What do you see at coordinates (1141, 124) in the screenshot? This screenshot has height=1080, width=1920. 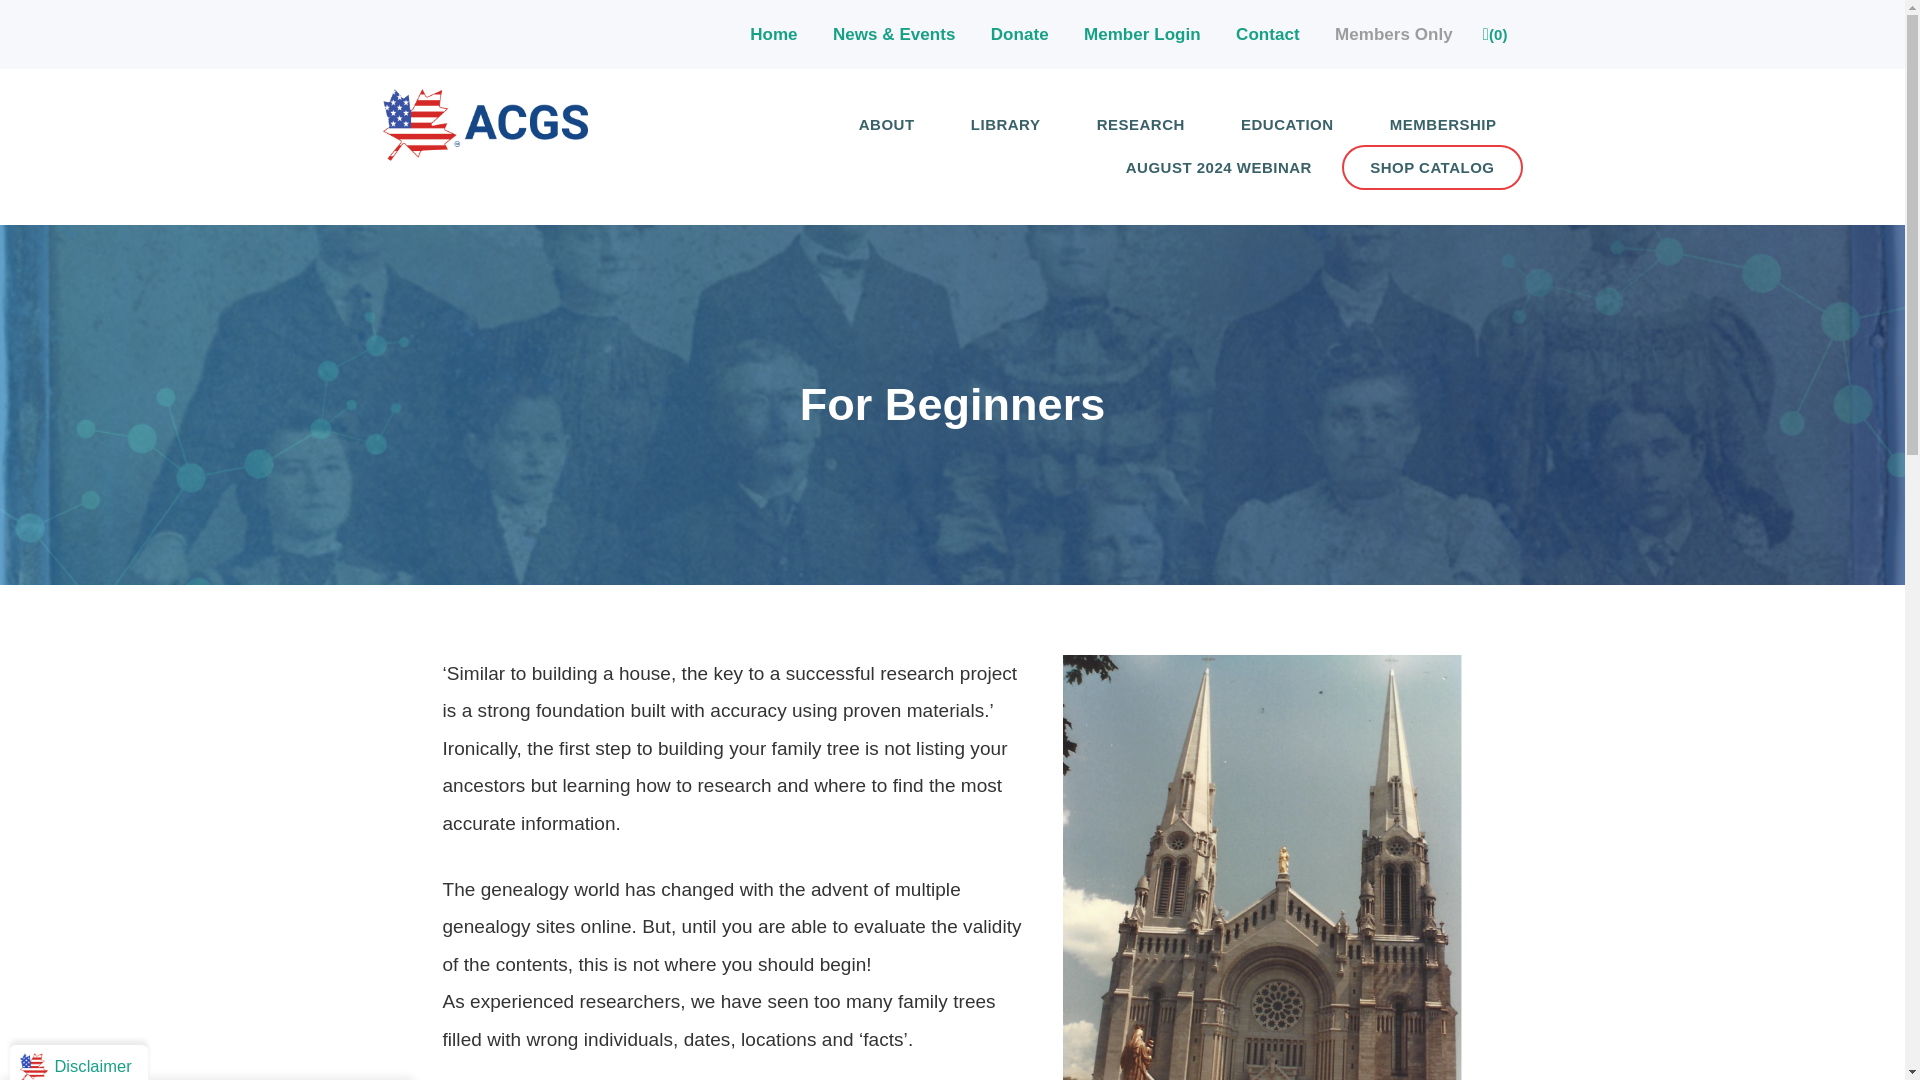 I see `RESEARCH` at bounding box center [1141, 124].